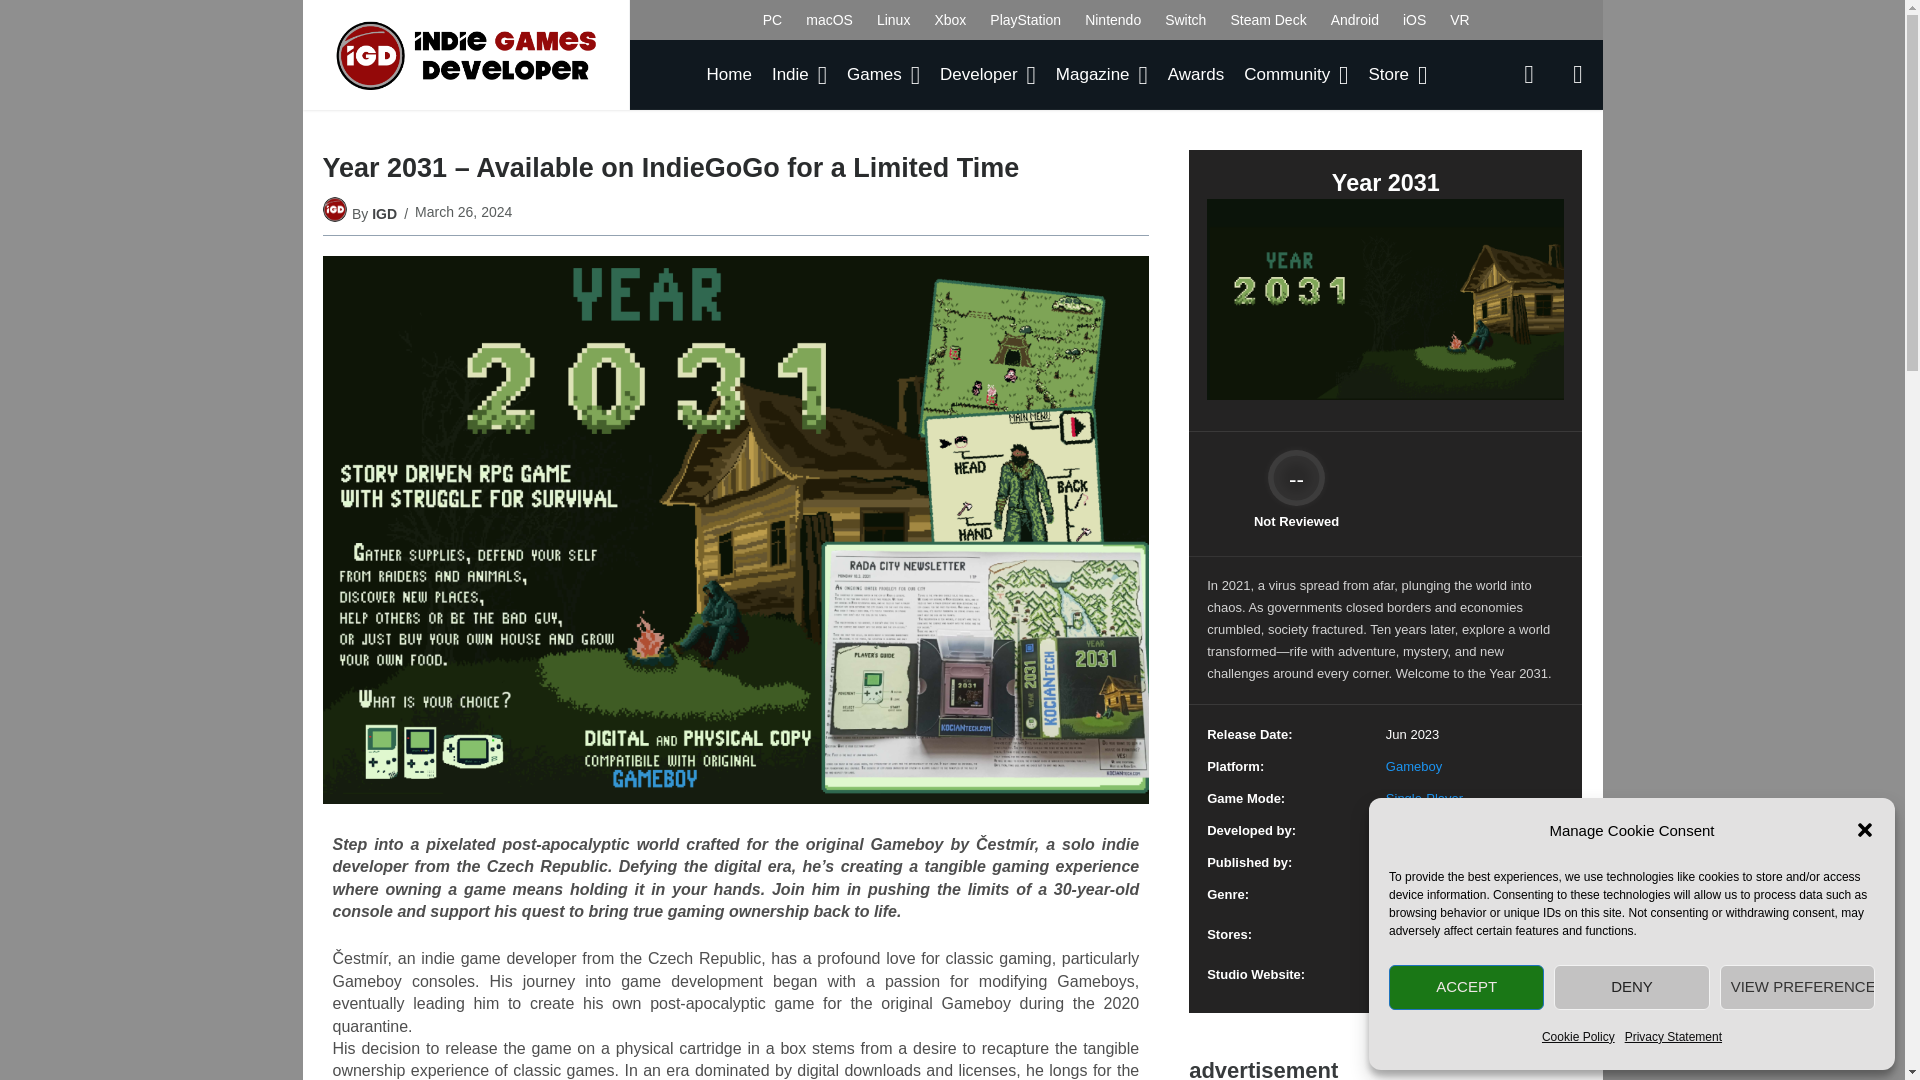 This screenshot has height=1080, width=1920. What do you see at coordinates (1630, 987) in the screenshot?
I see `DENY` at bounding box center [1630, 987].